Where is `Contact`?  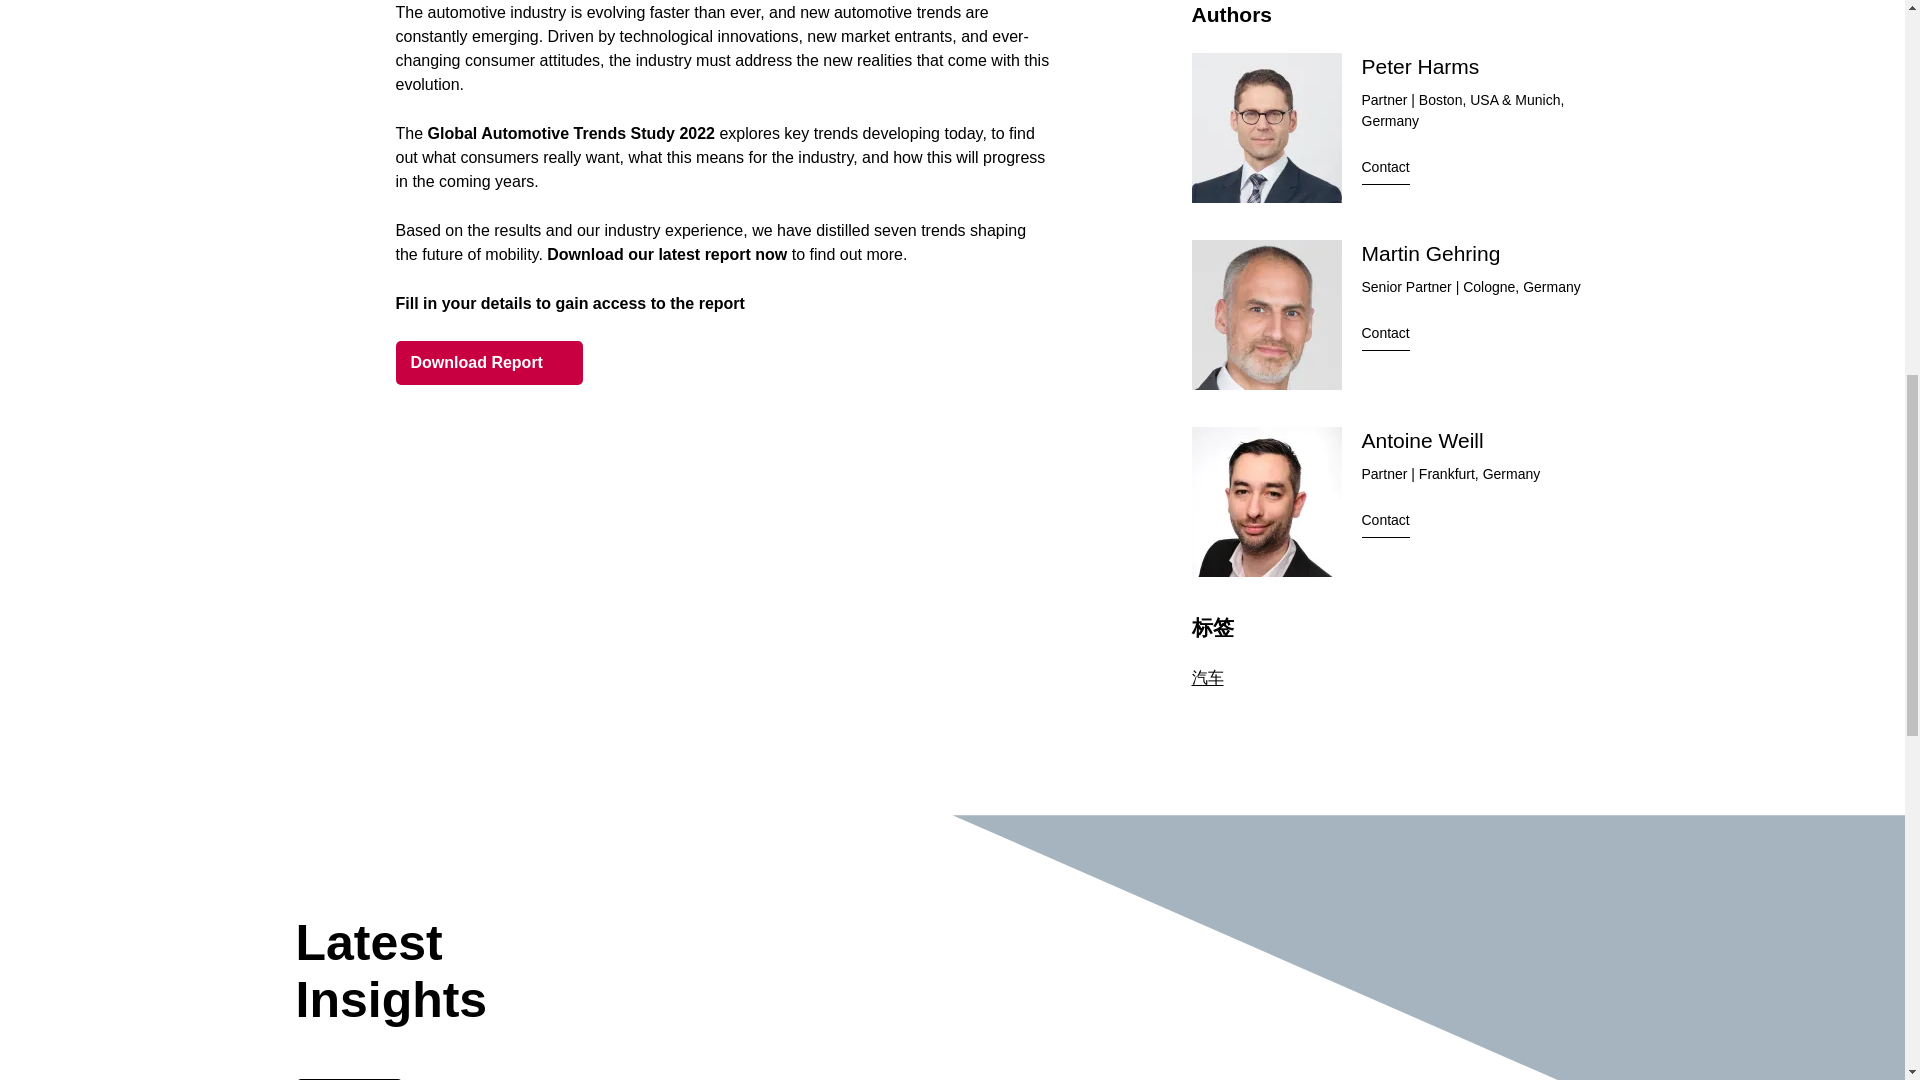
Contact is located at coordinates (1385, 523).